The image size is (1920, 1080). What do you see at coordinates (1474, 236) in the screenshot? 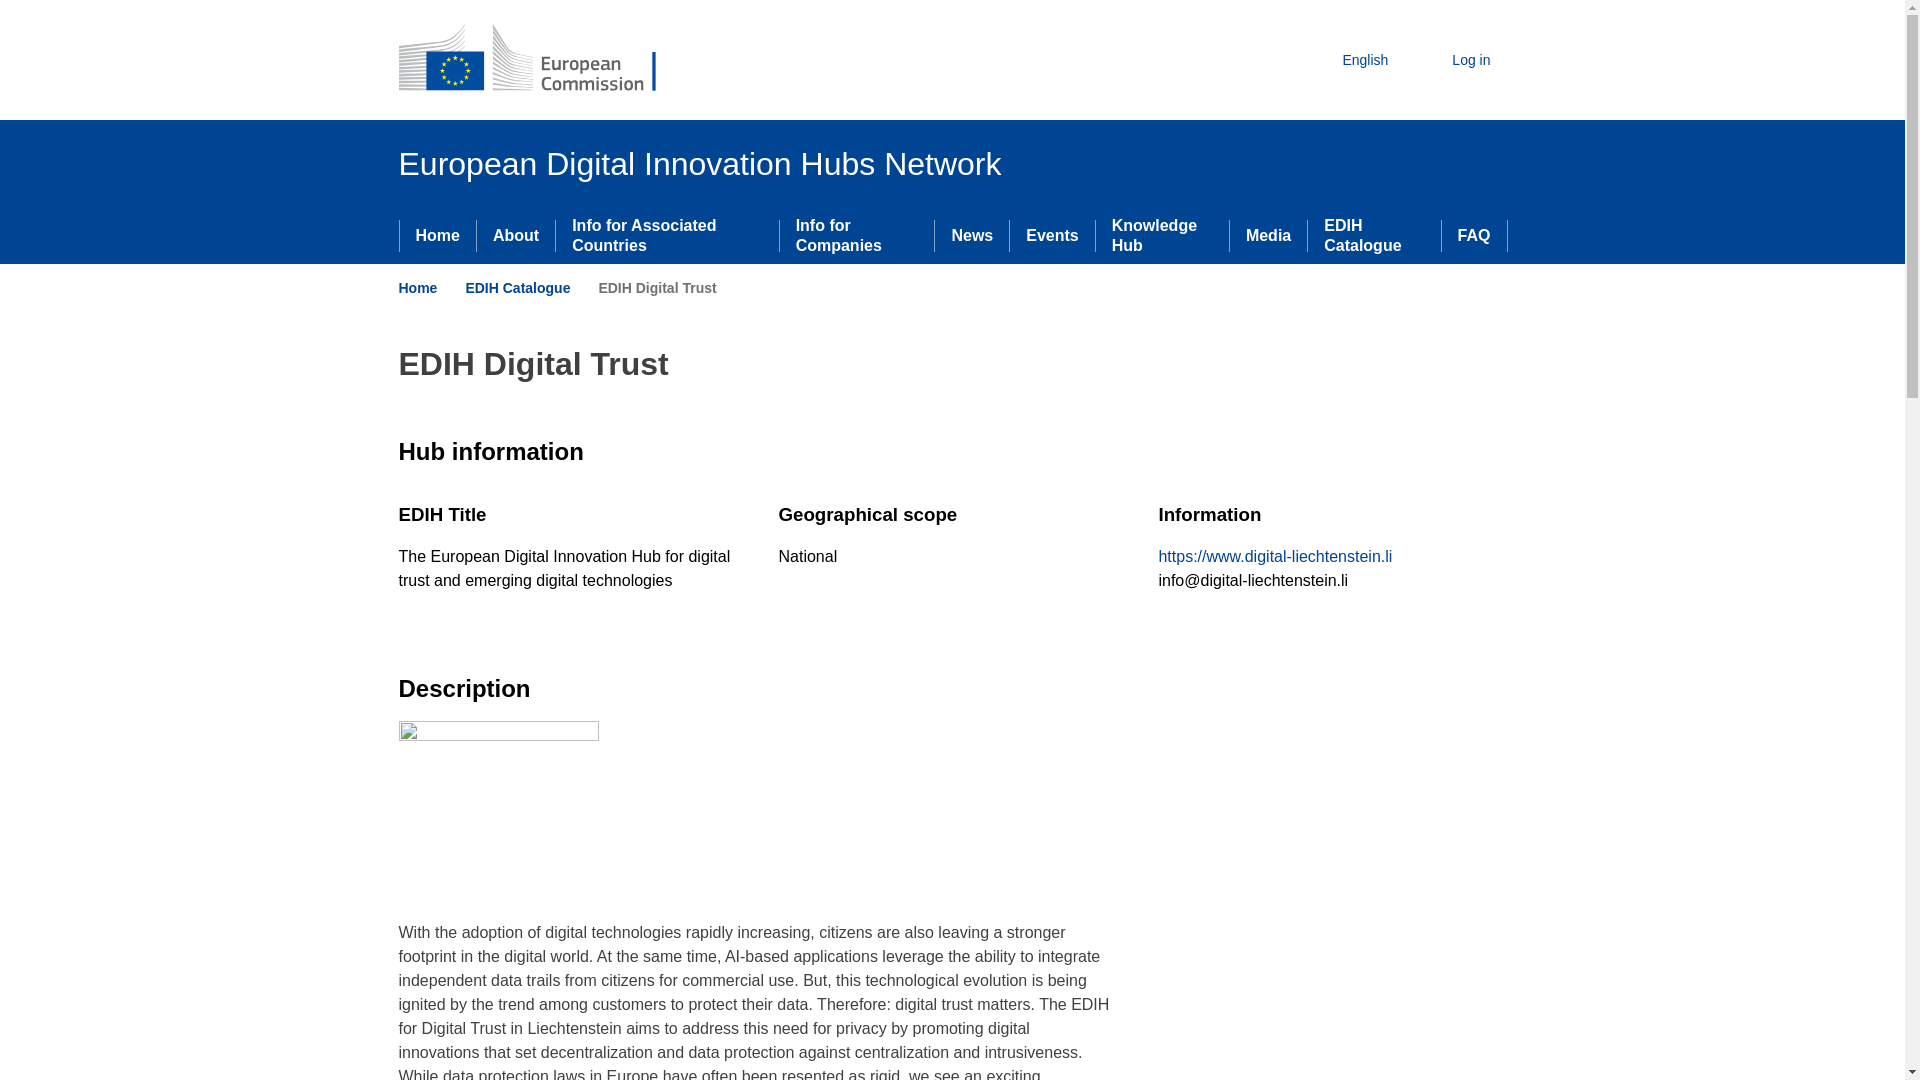
I see `FAQ` at bounding box center [1474, 236].